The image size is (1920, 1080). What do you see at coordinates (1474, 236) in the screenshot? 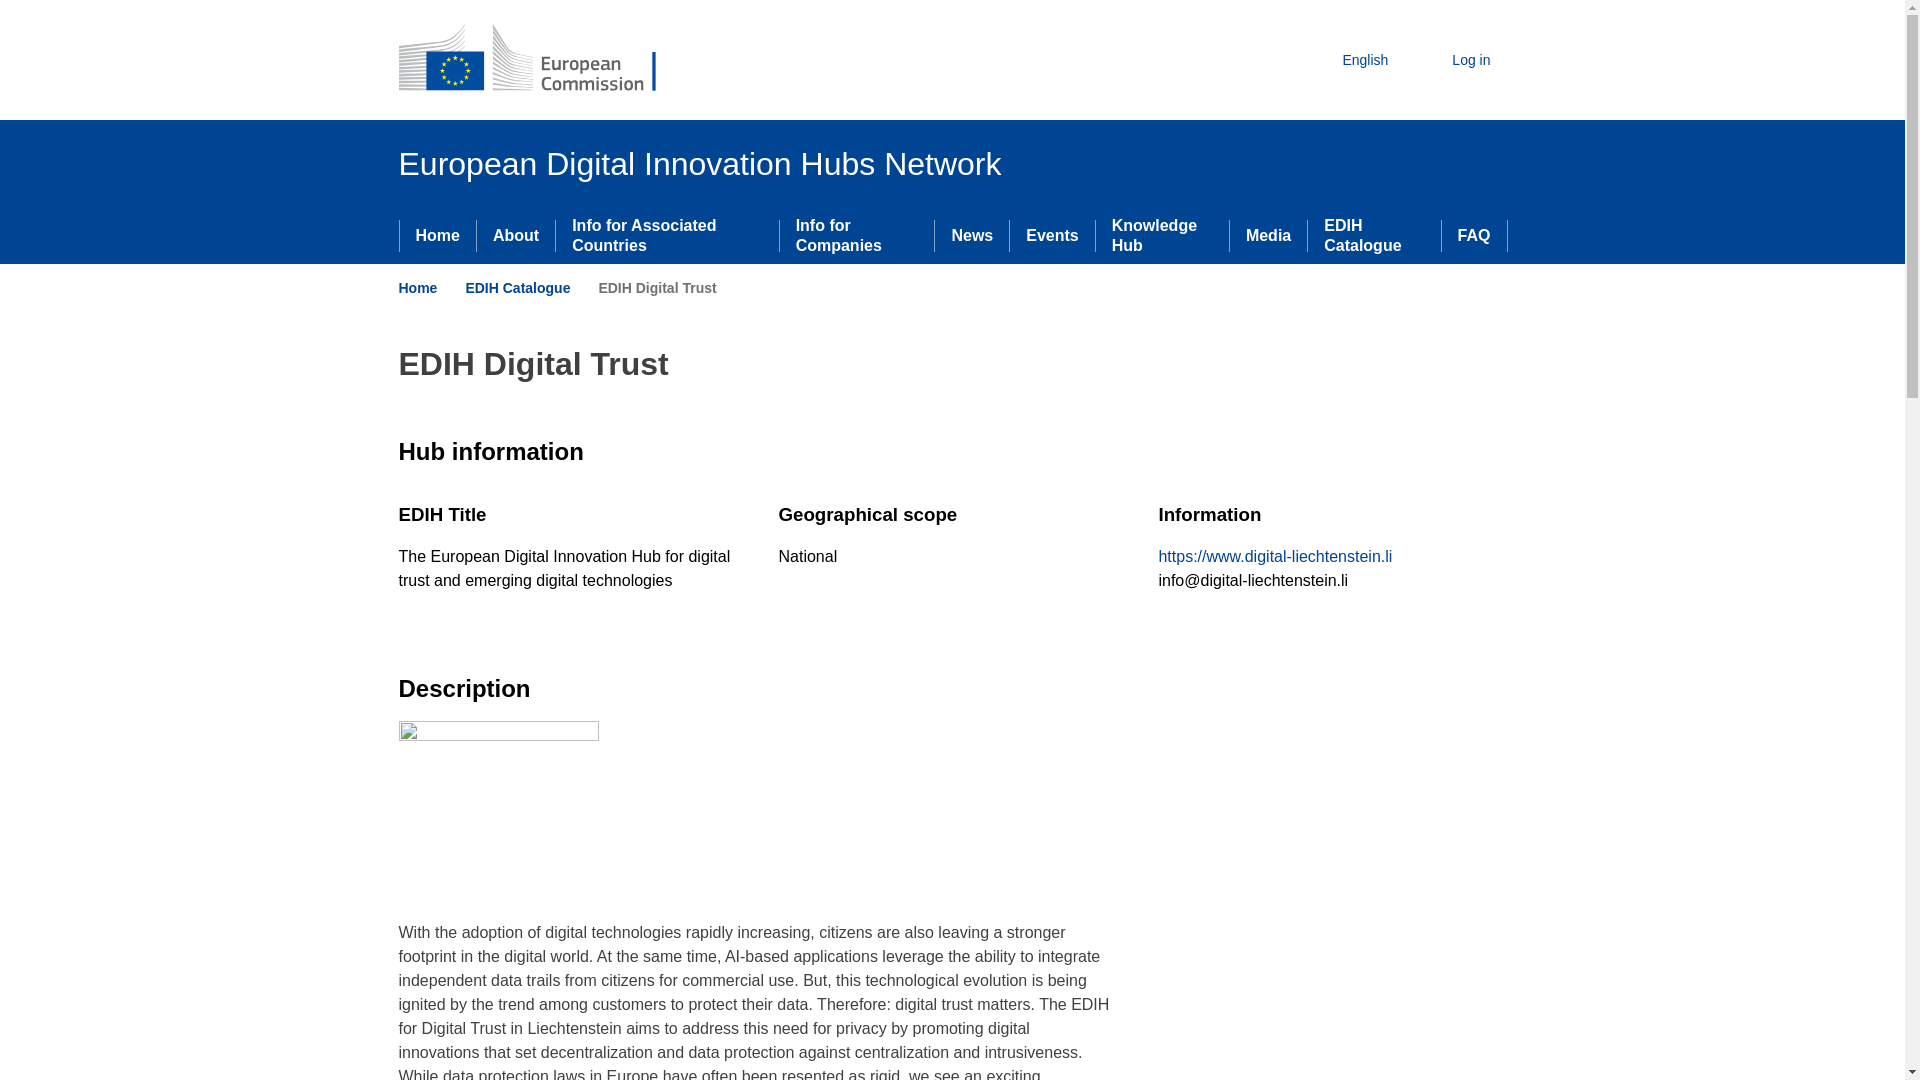
I see `FAQ` at bounding box center [1474, 236].